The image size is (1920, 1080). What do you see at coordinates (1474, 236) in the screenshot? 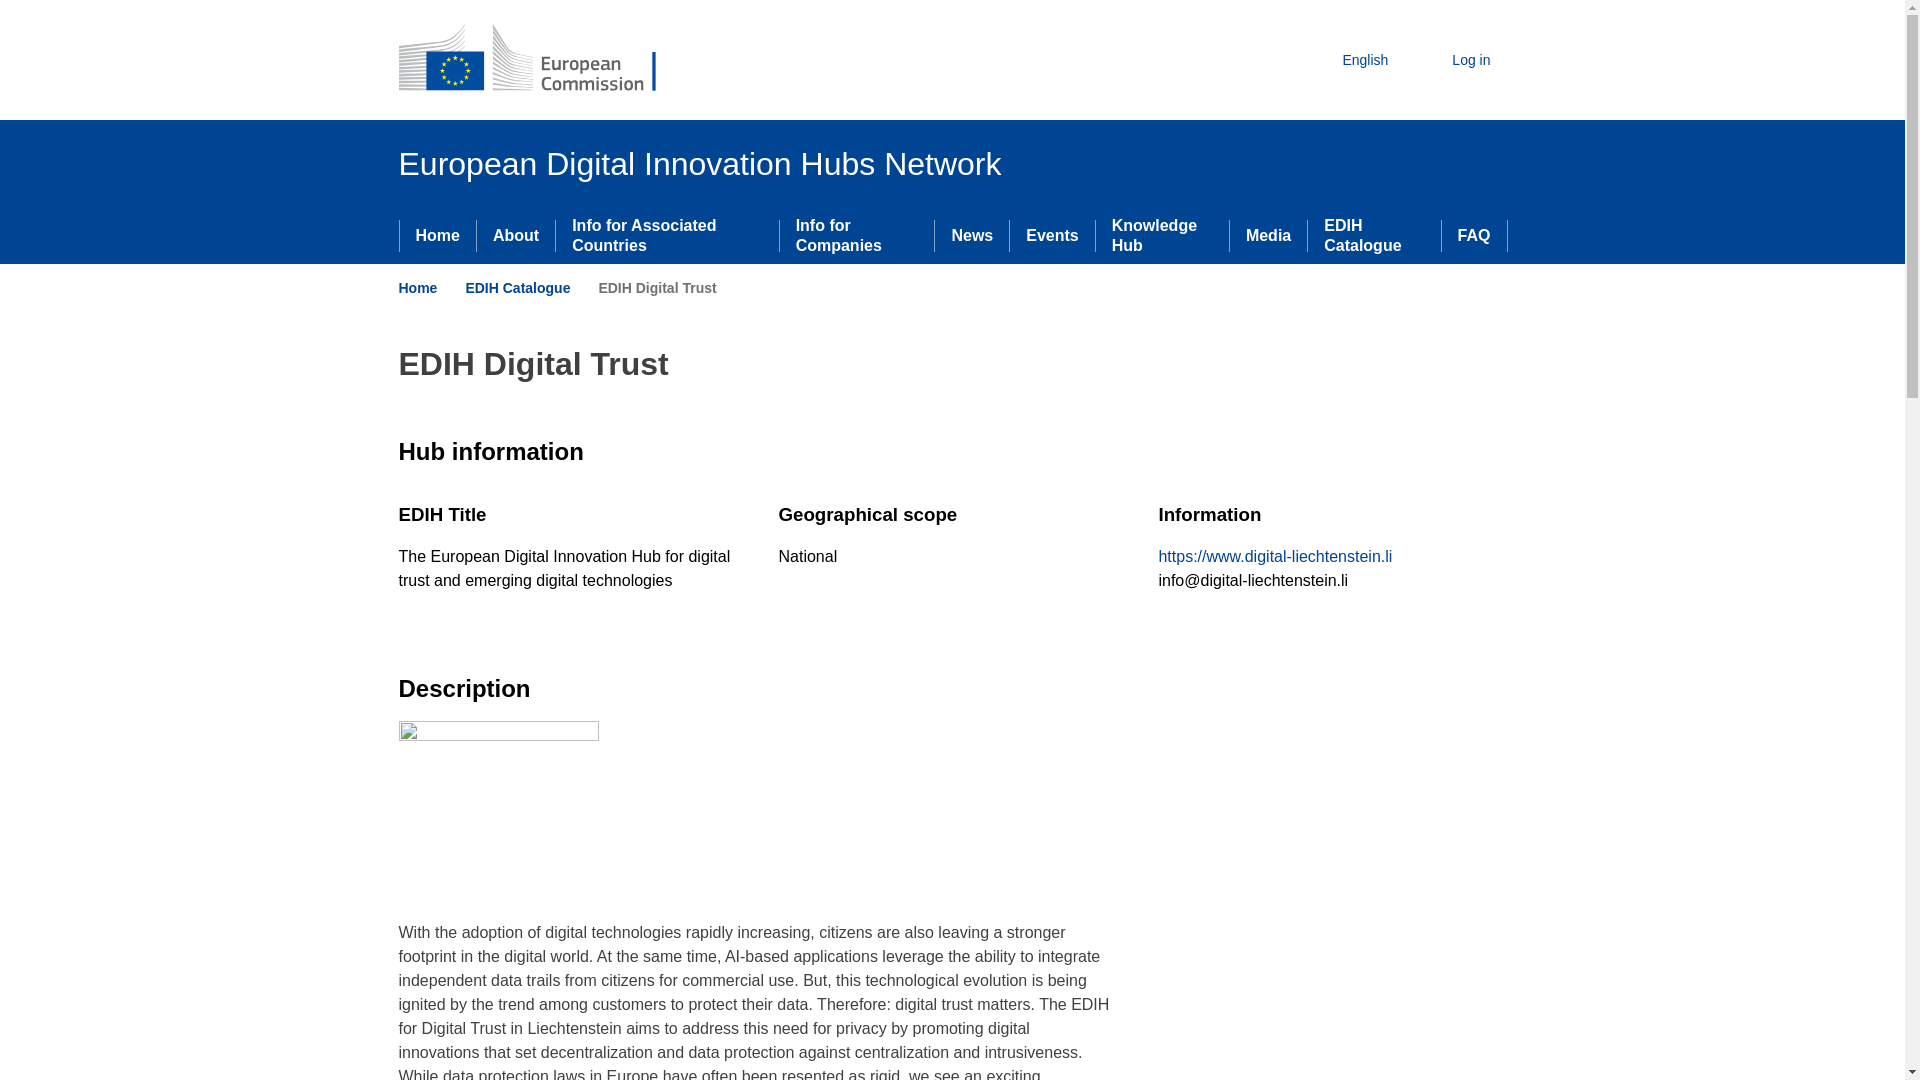
I see `FAQ` at bounding box center [1474, 236].